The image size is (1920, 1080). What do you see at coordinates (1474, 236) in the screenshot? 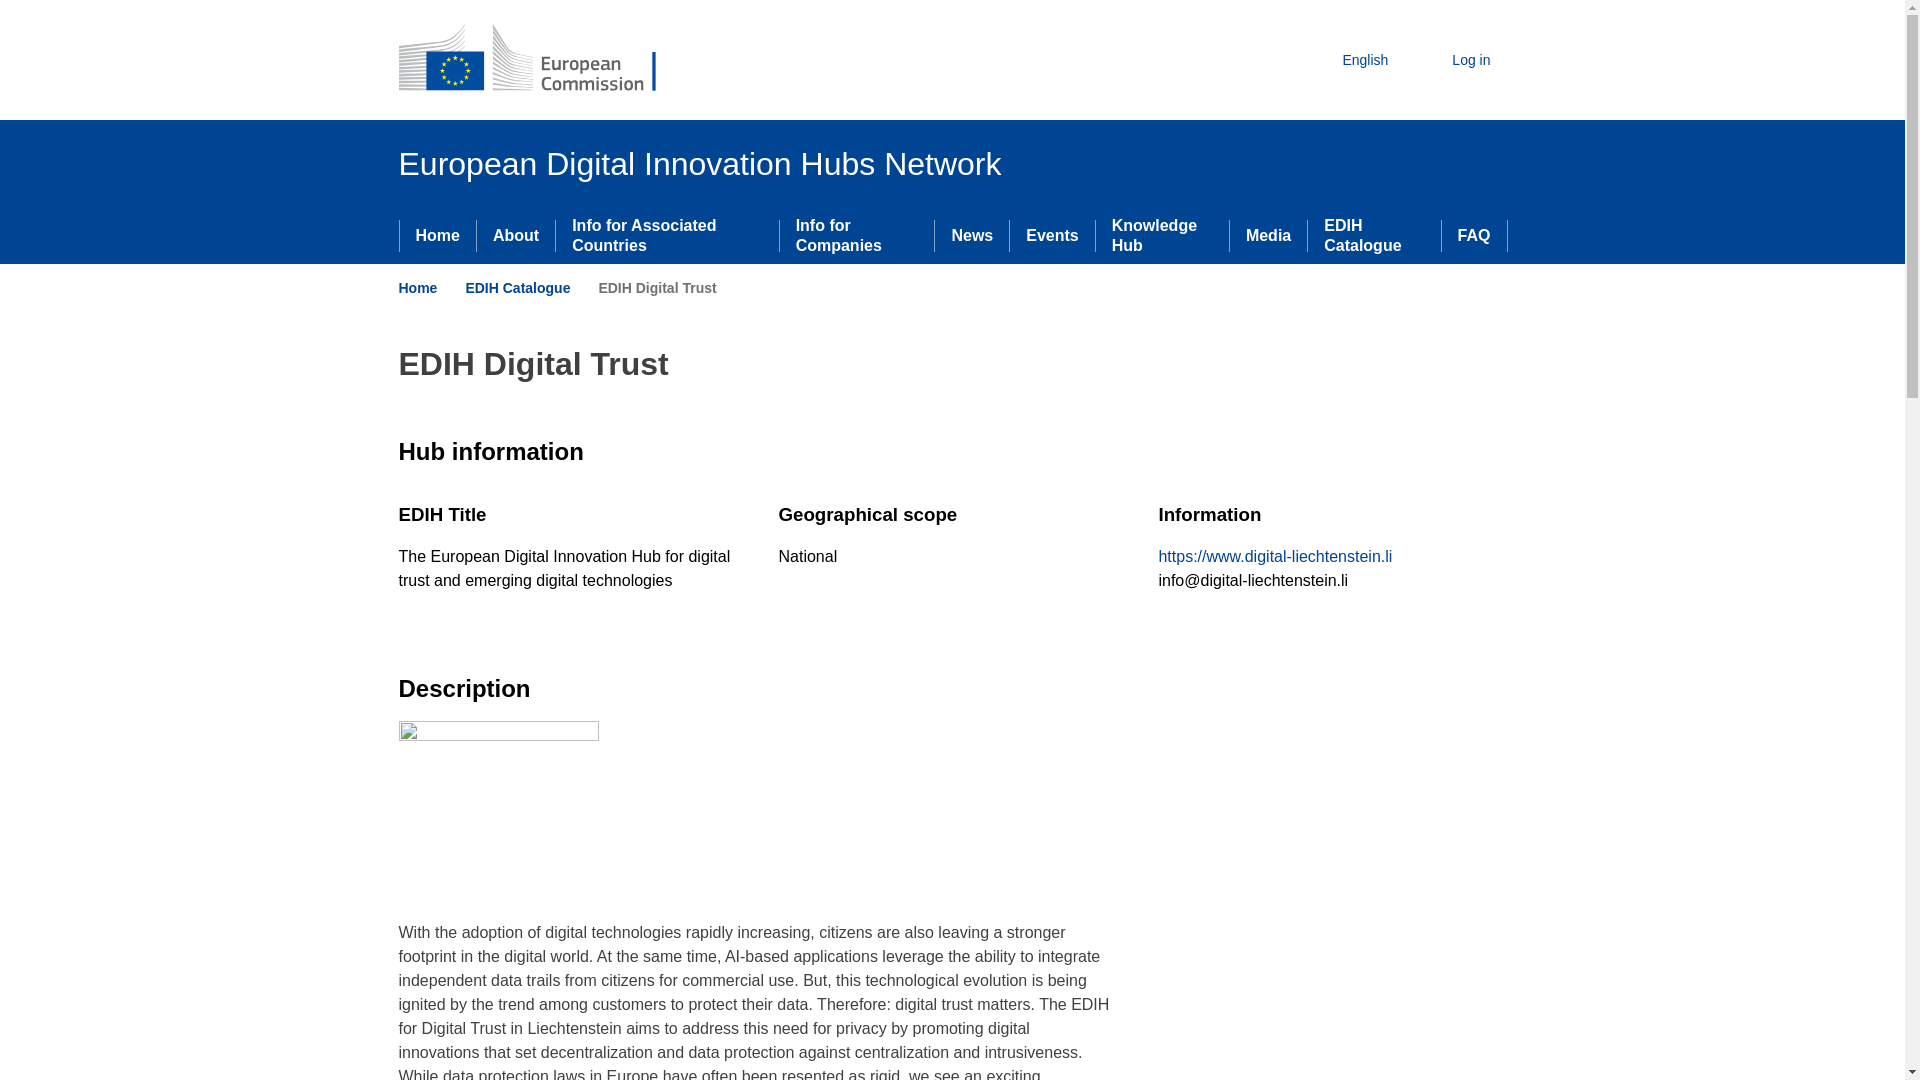
I see `FAQ` at bounding box center [1474, 236].